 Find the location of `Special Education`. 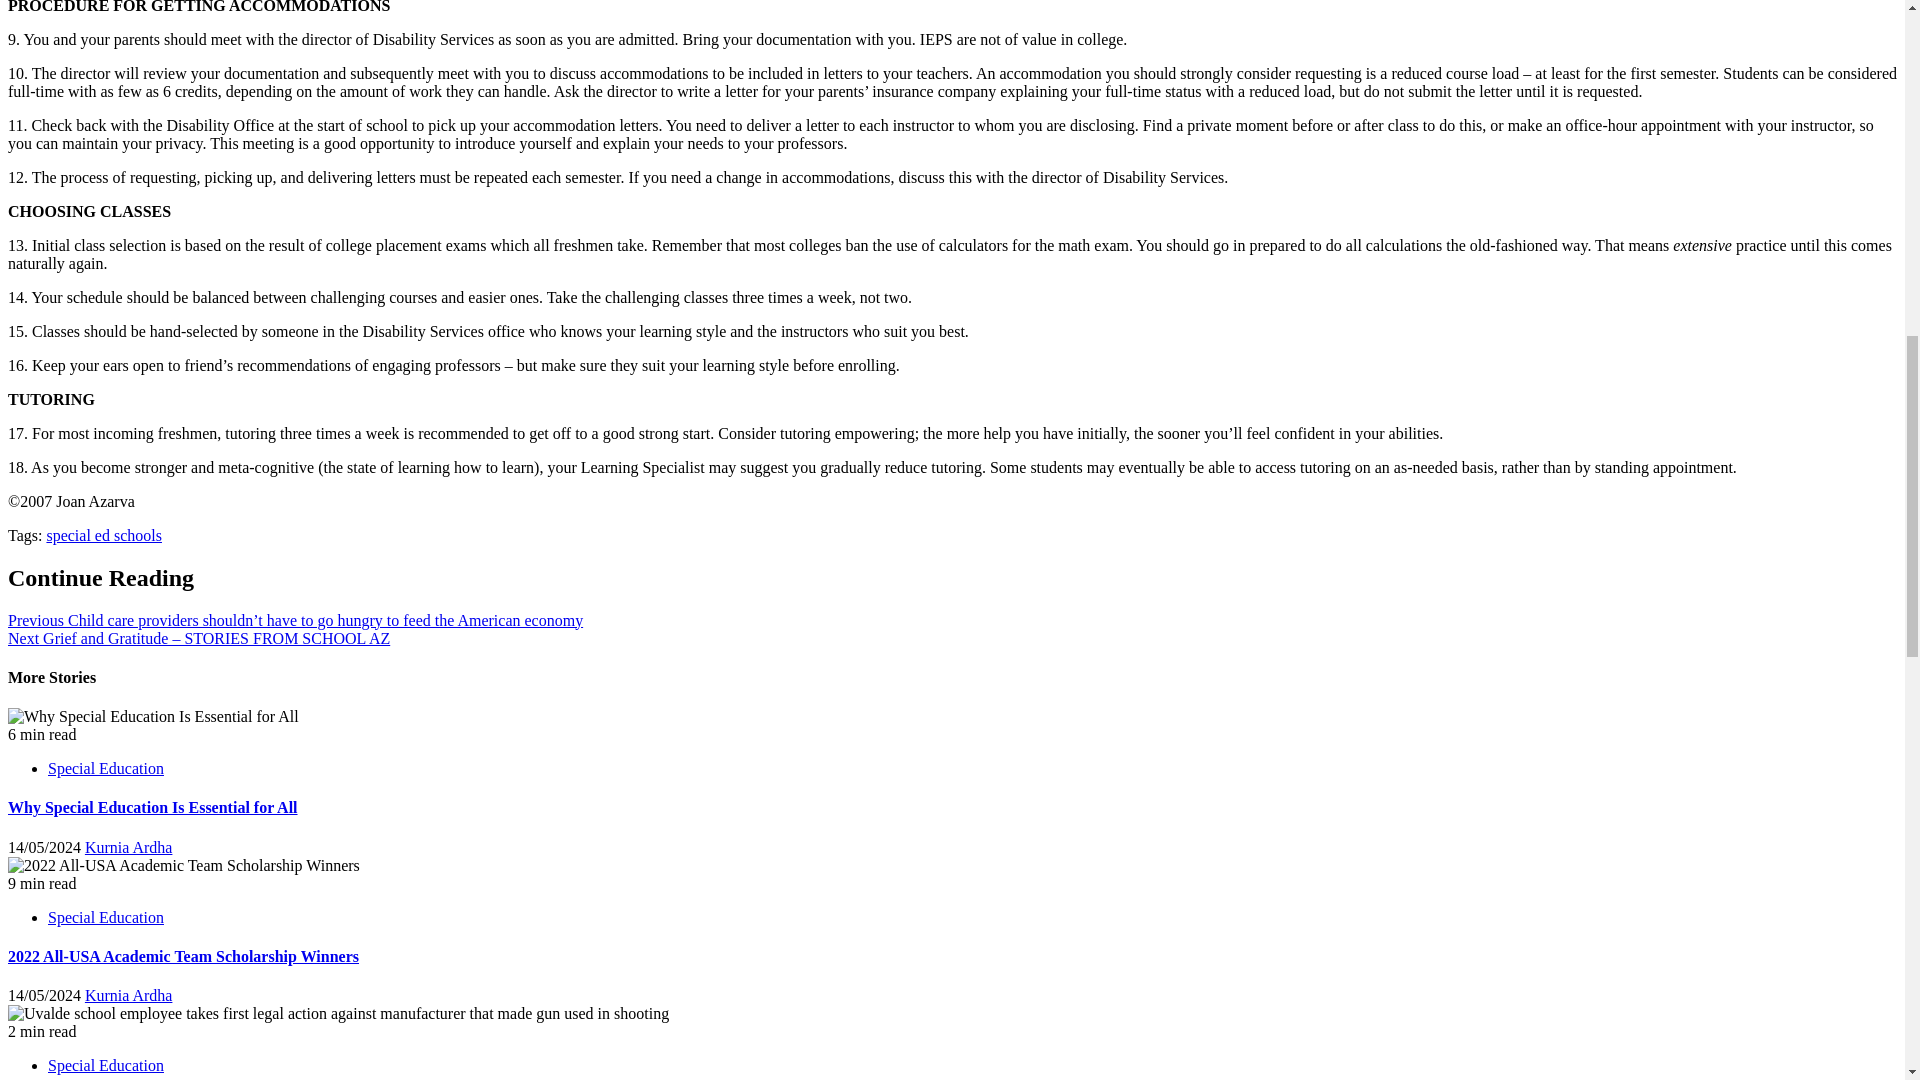

Special Education is located at coordinates (106, 768).